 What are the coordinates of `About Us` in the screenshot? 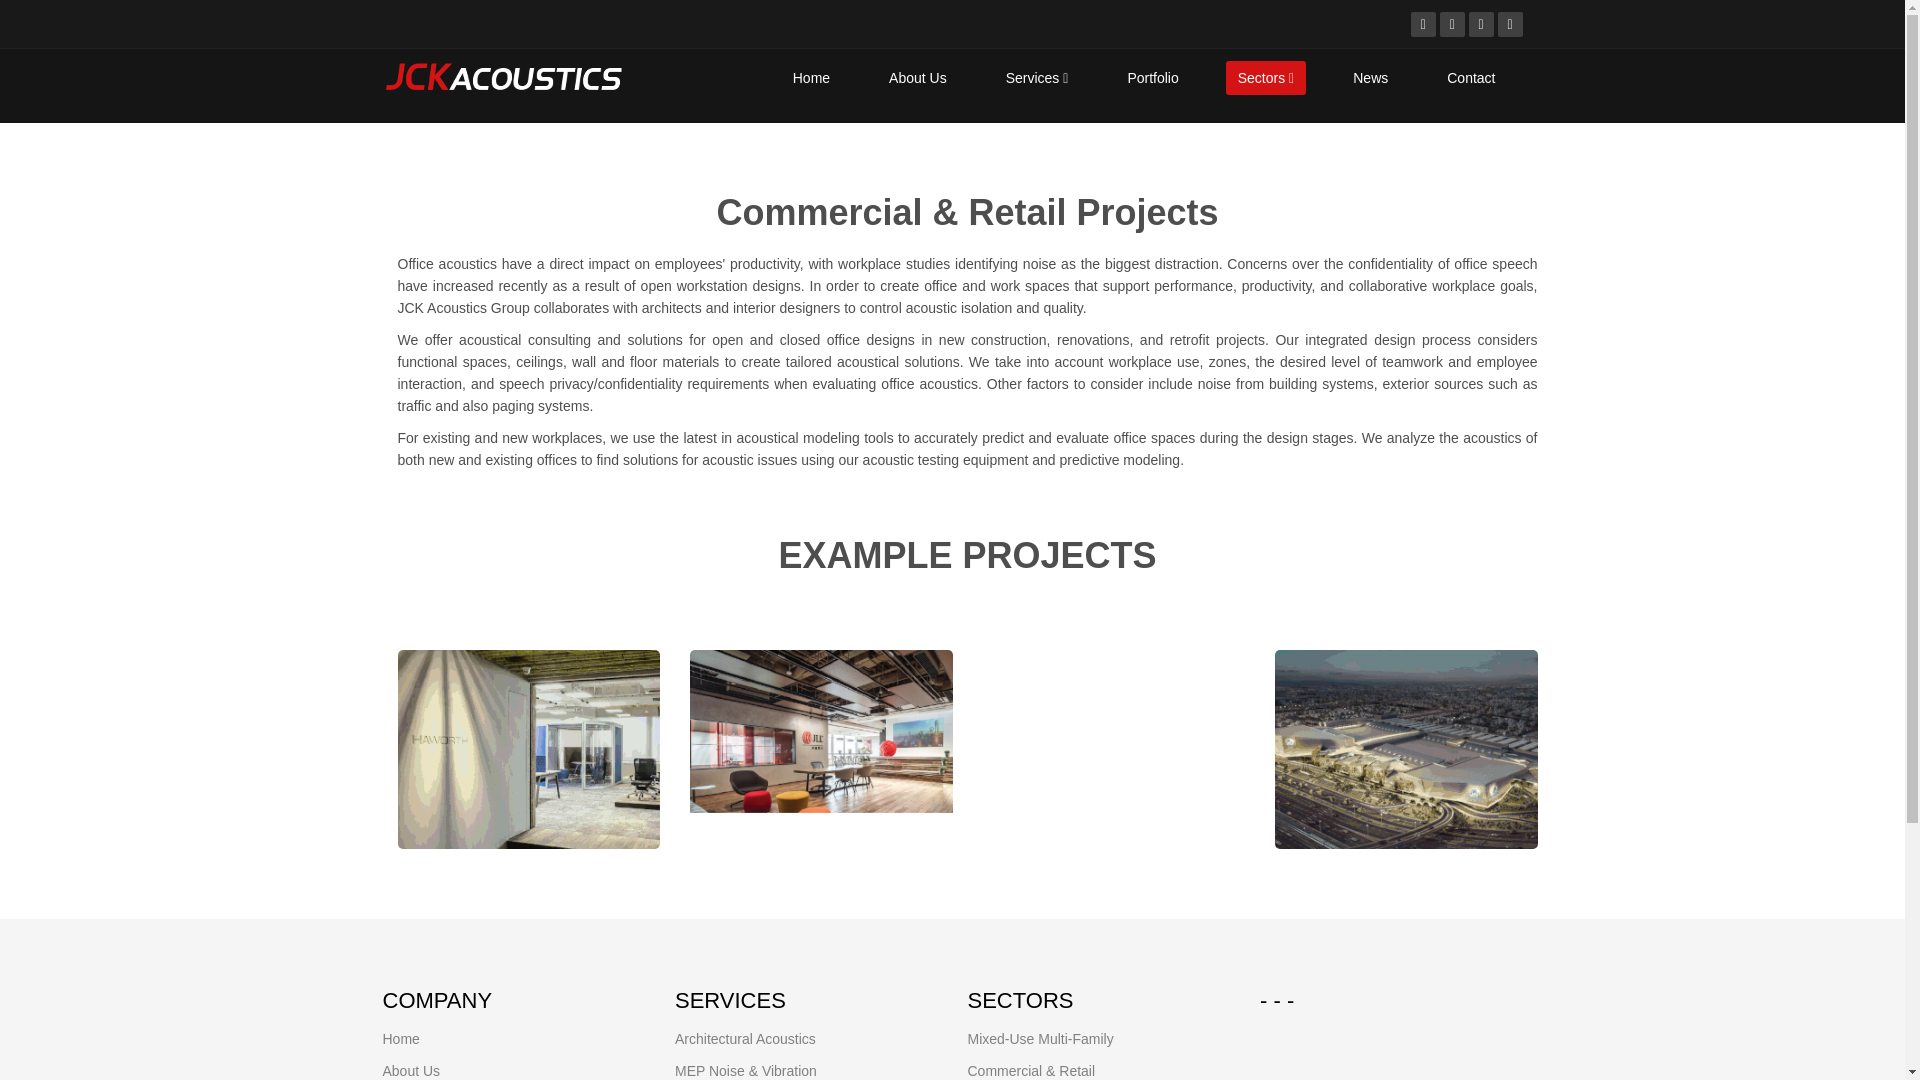 It's located at (918, 78).